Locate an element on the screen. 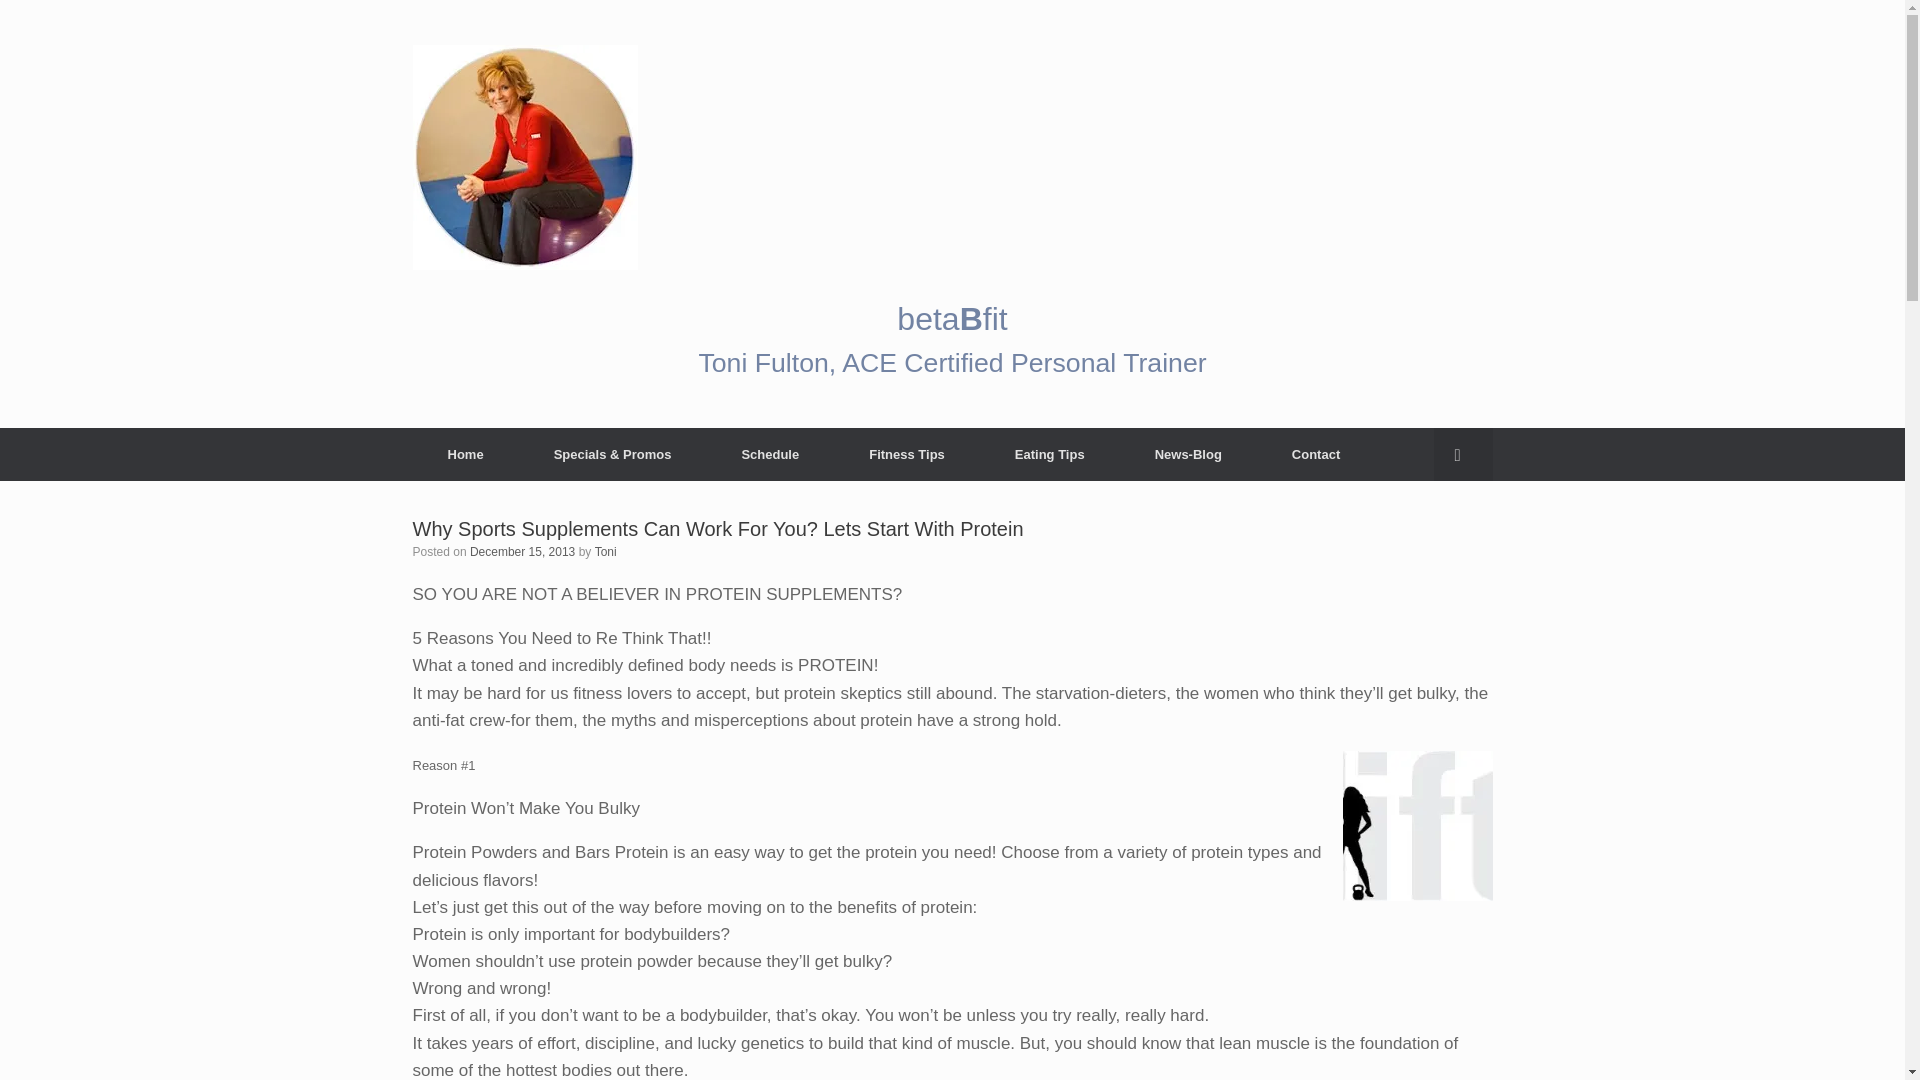 The height and width of the screenshot is (1080, 1920). Home is located at coordinates (465, 454).